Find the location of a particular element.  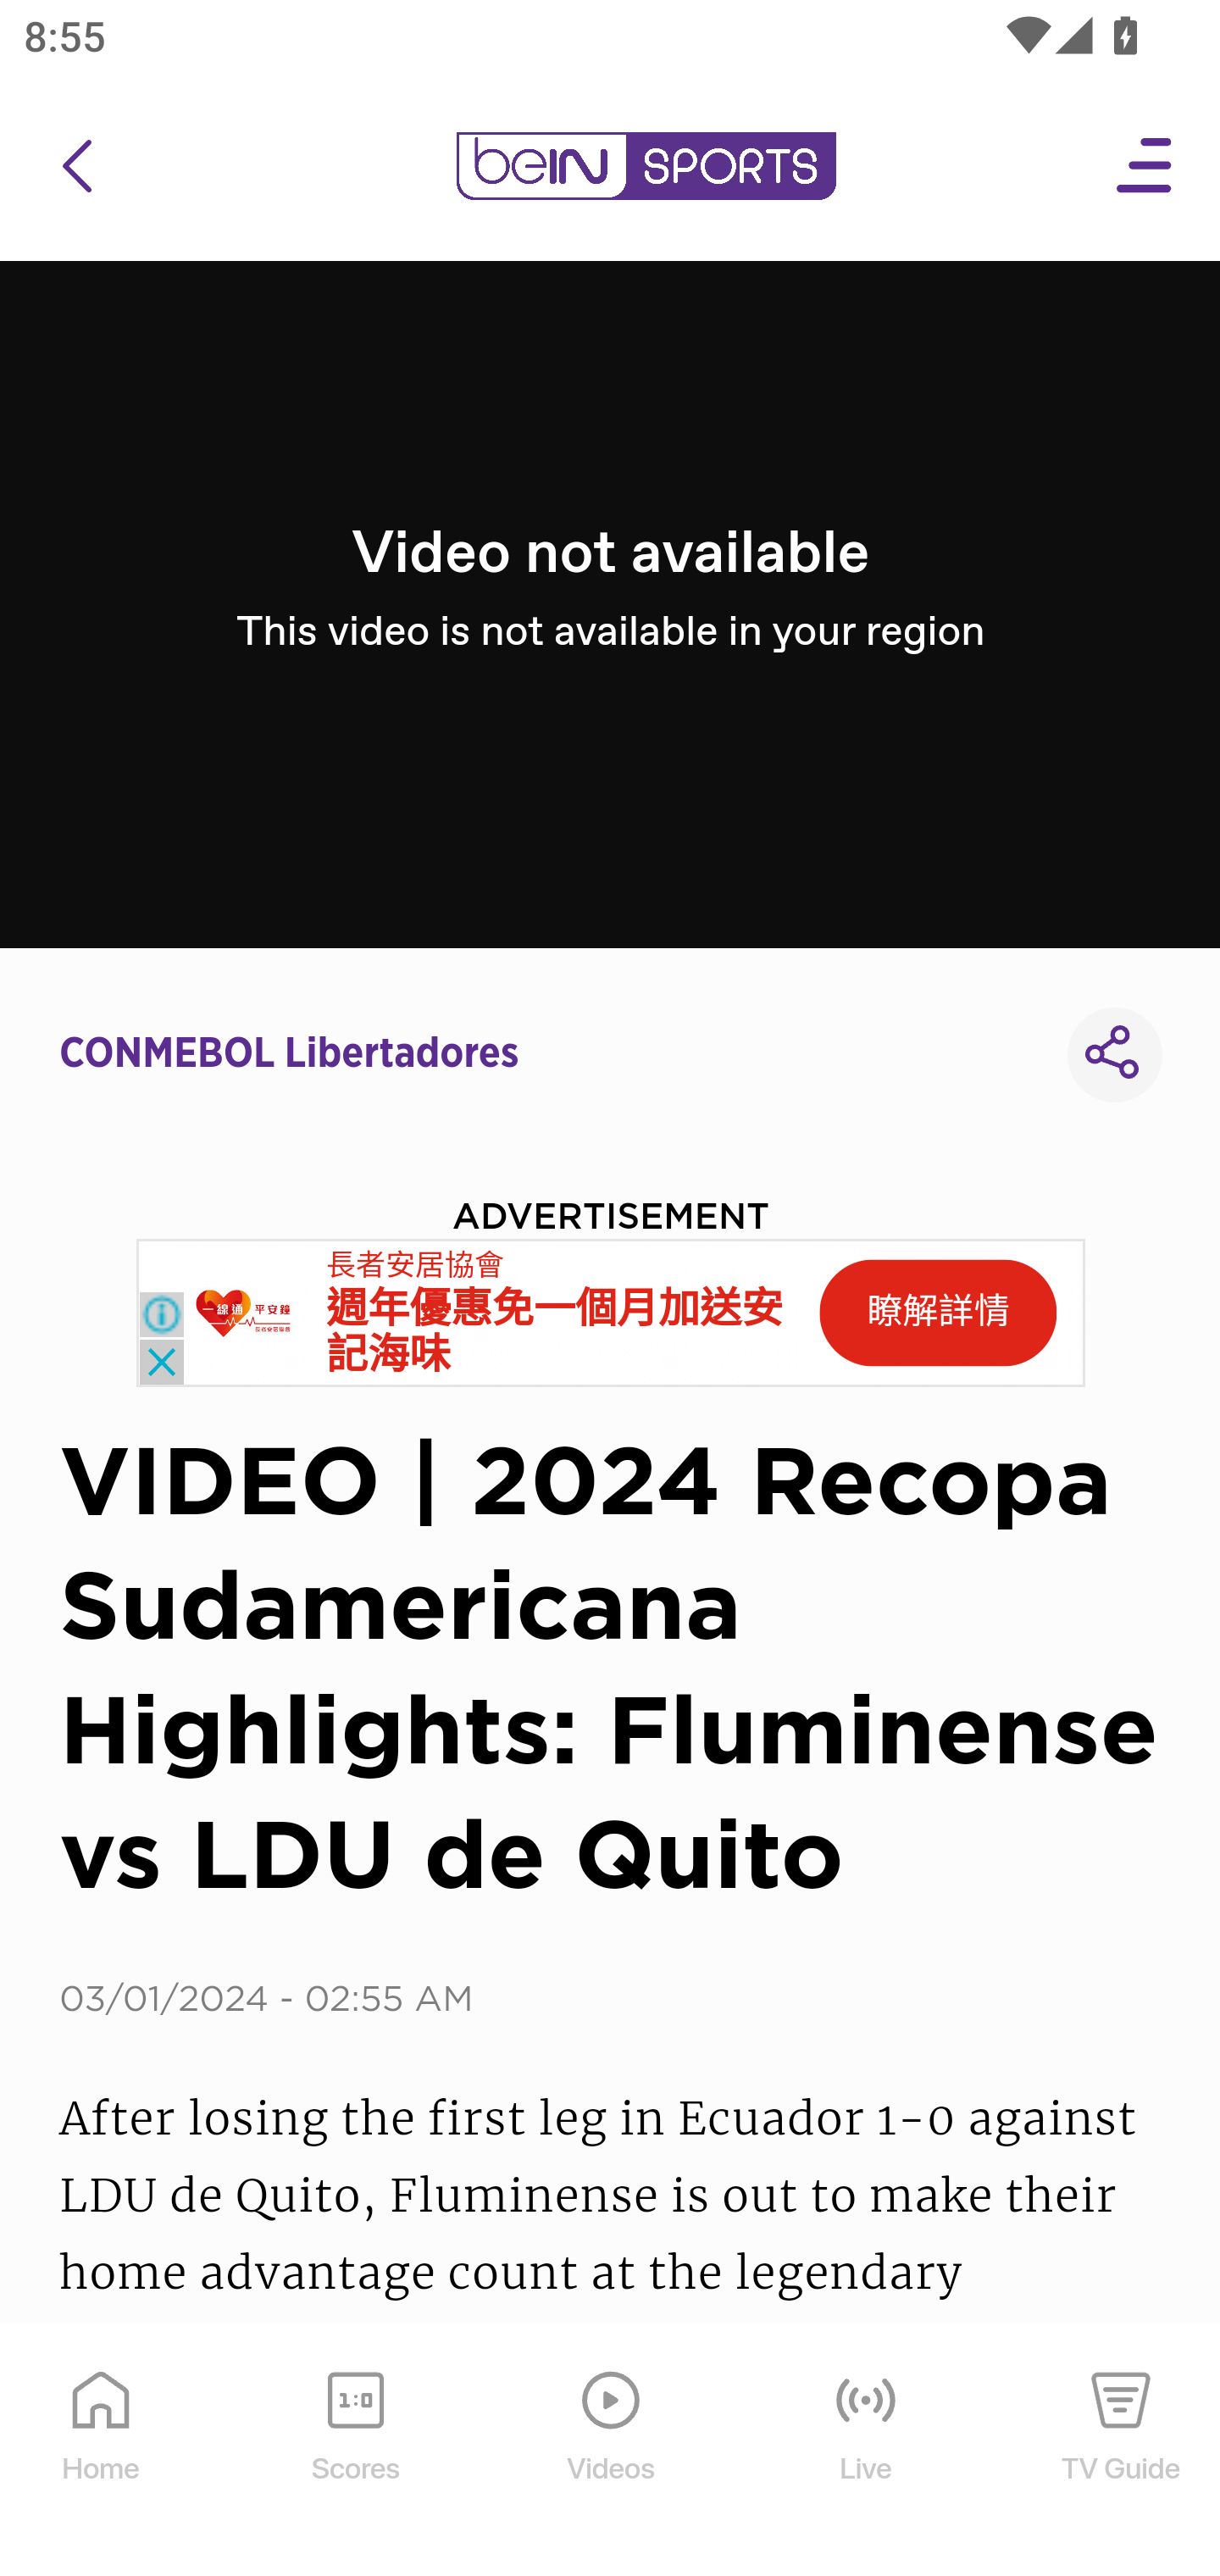

icon back is located at coordinates (76, 166).